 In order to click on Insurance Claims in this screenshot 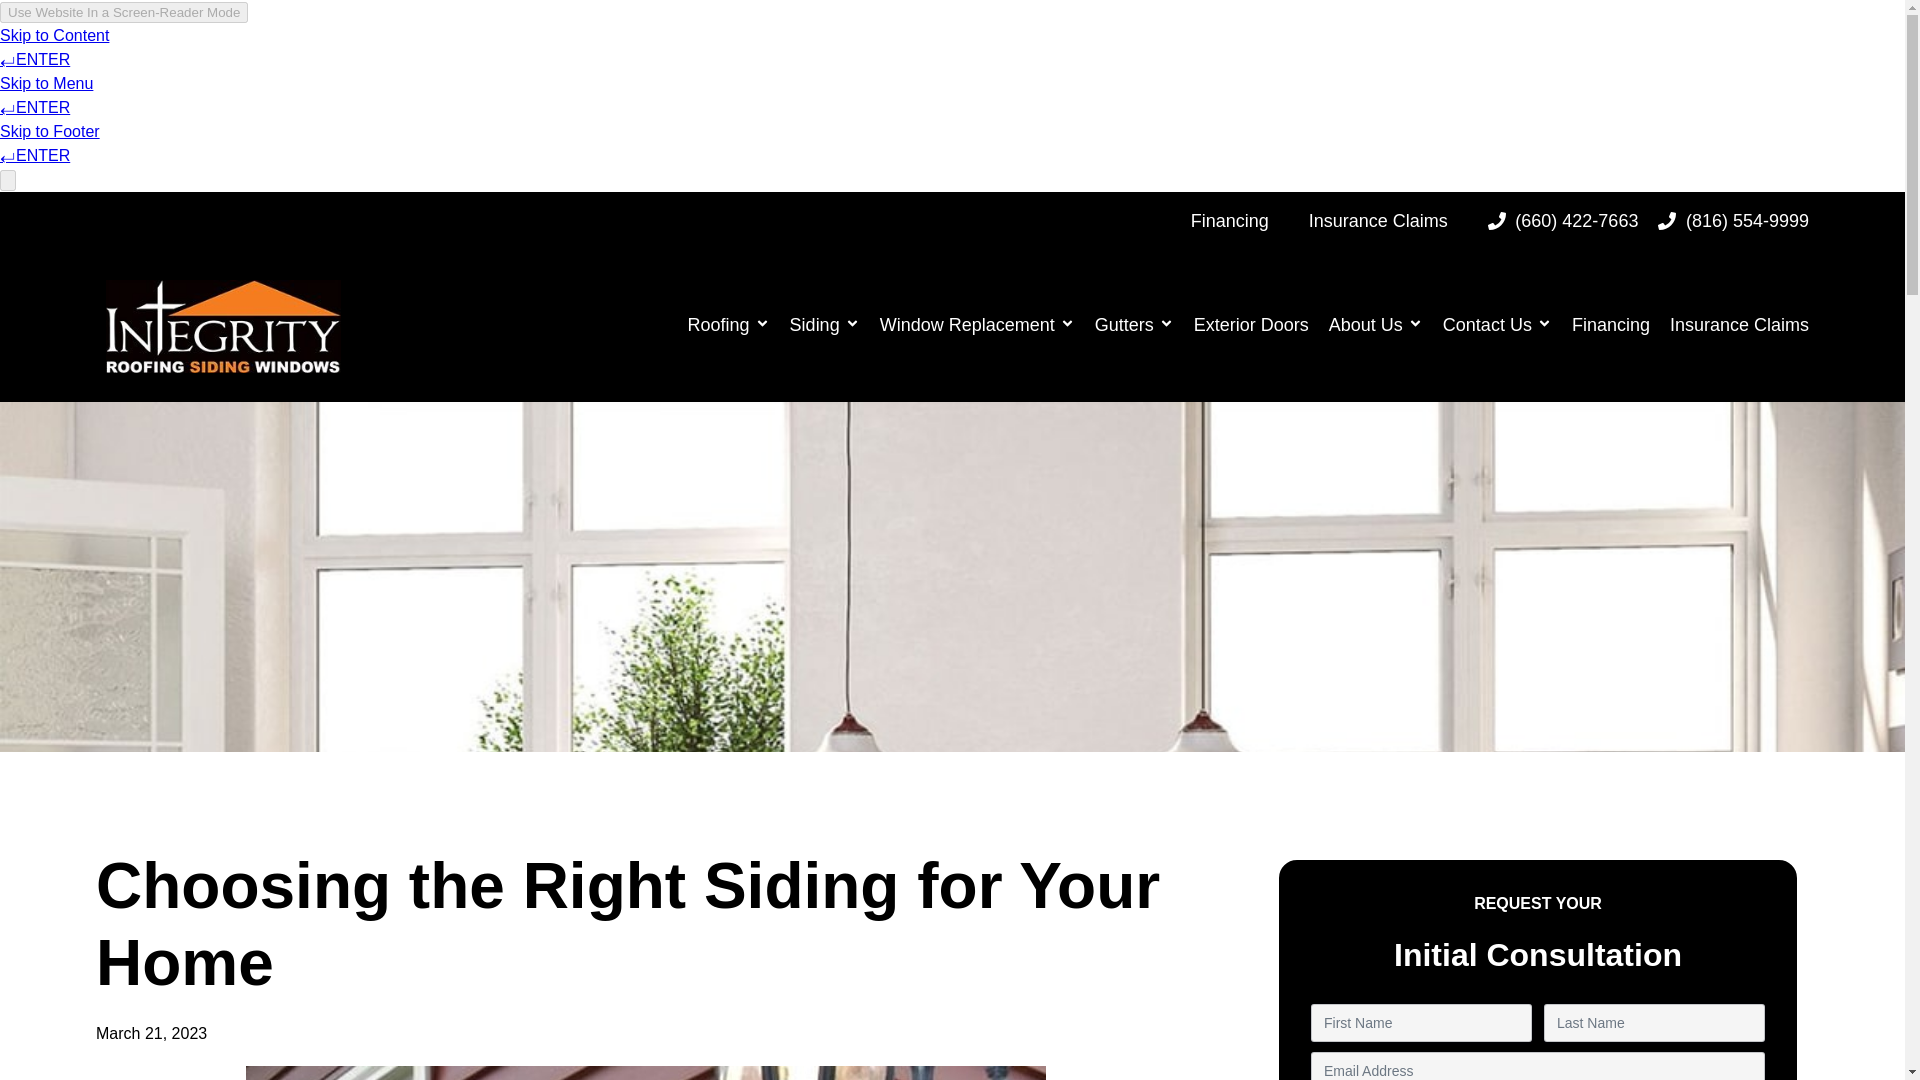, I will do `click(1378, 220)`.